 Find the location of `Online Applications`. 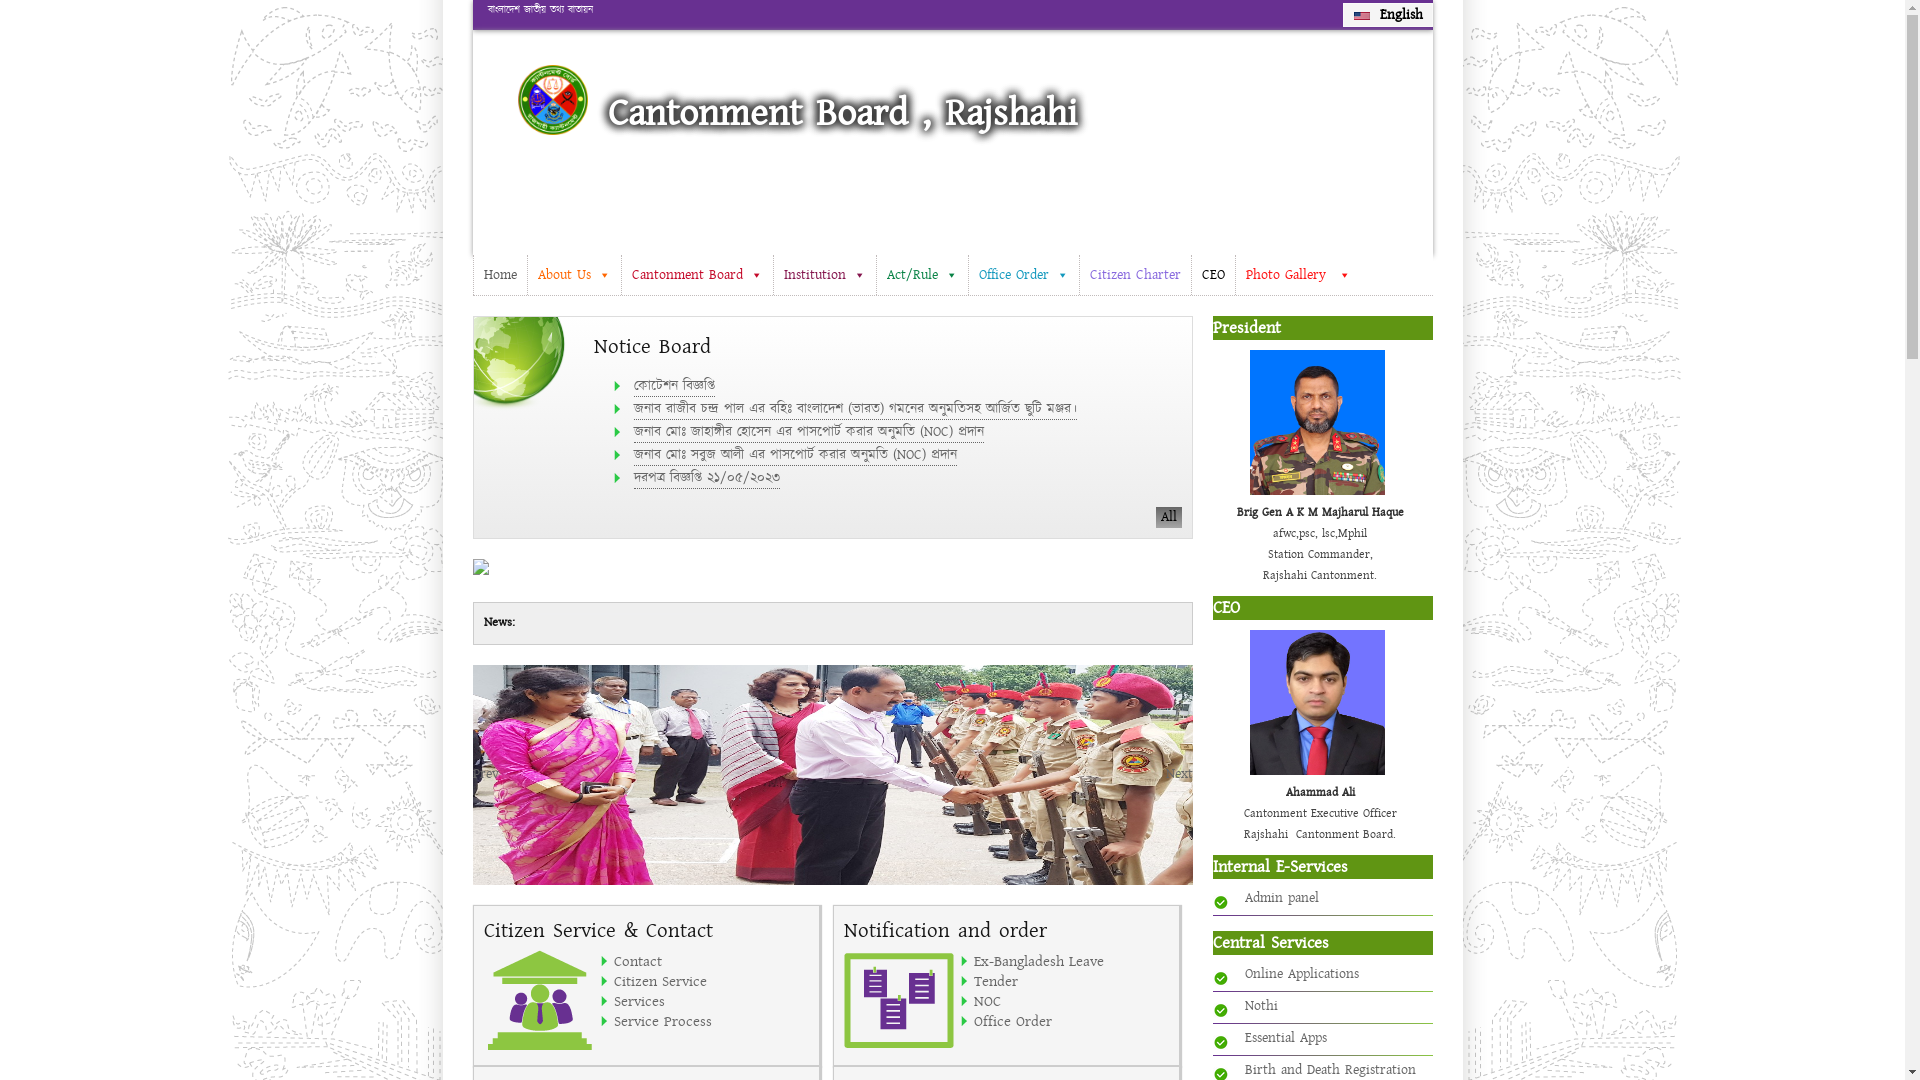

Online Applications is located at coordinates (1301, 974).